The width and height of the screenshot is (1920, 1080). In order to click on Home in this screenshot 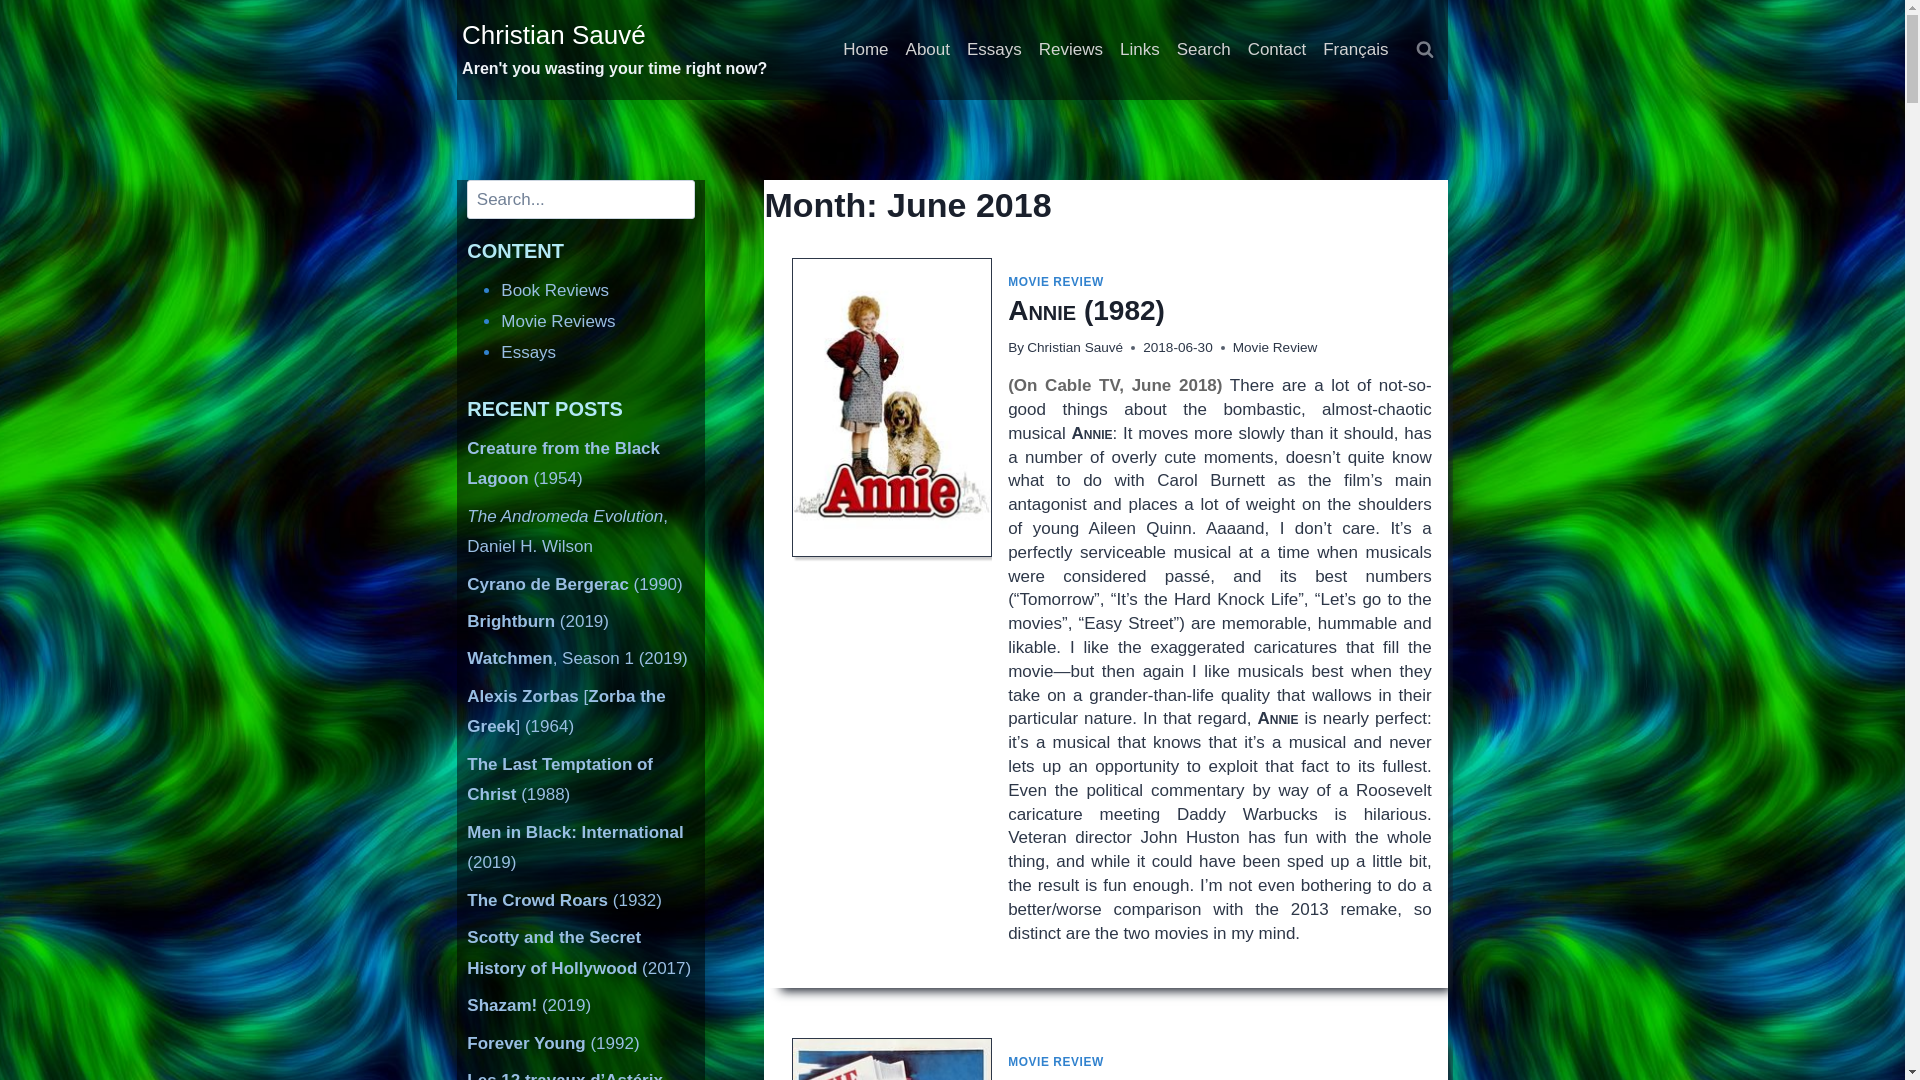, I will do `click(866, 50)`.